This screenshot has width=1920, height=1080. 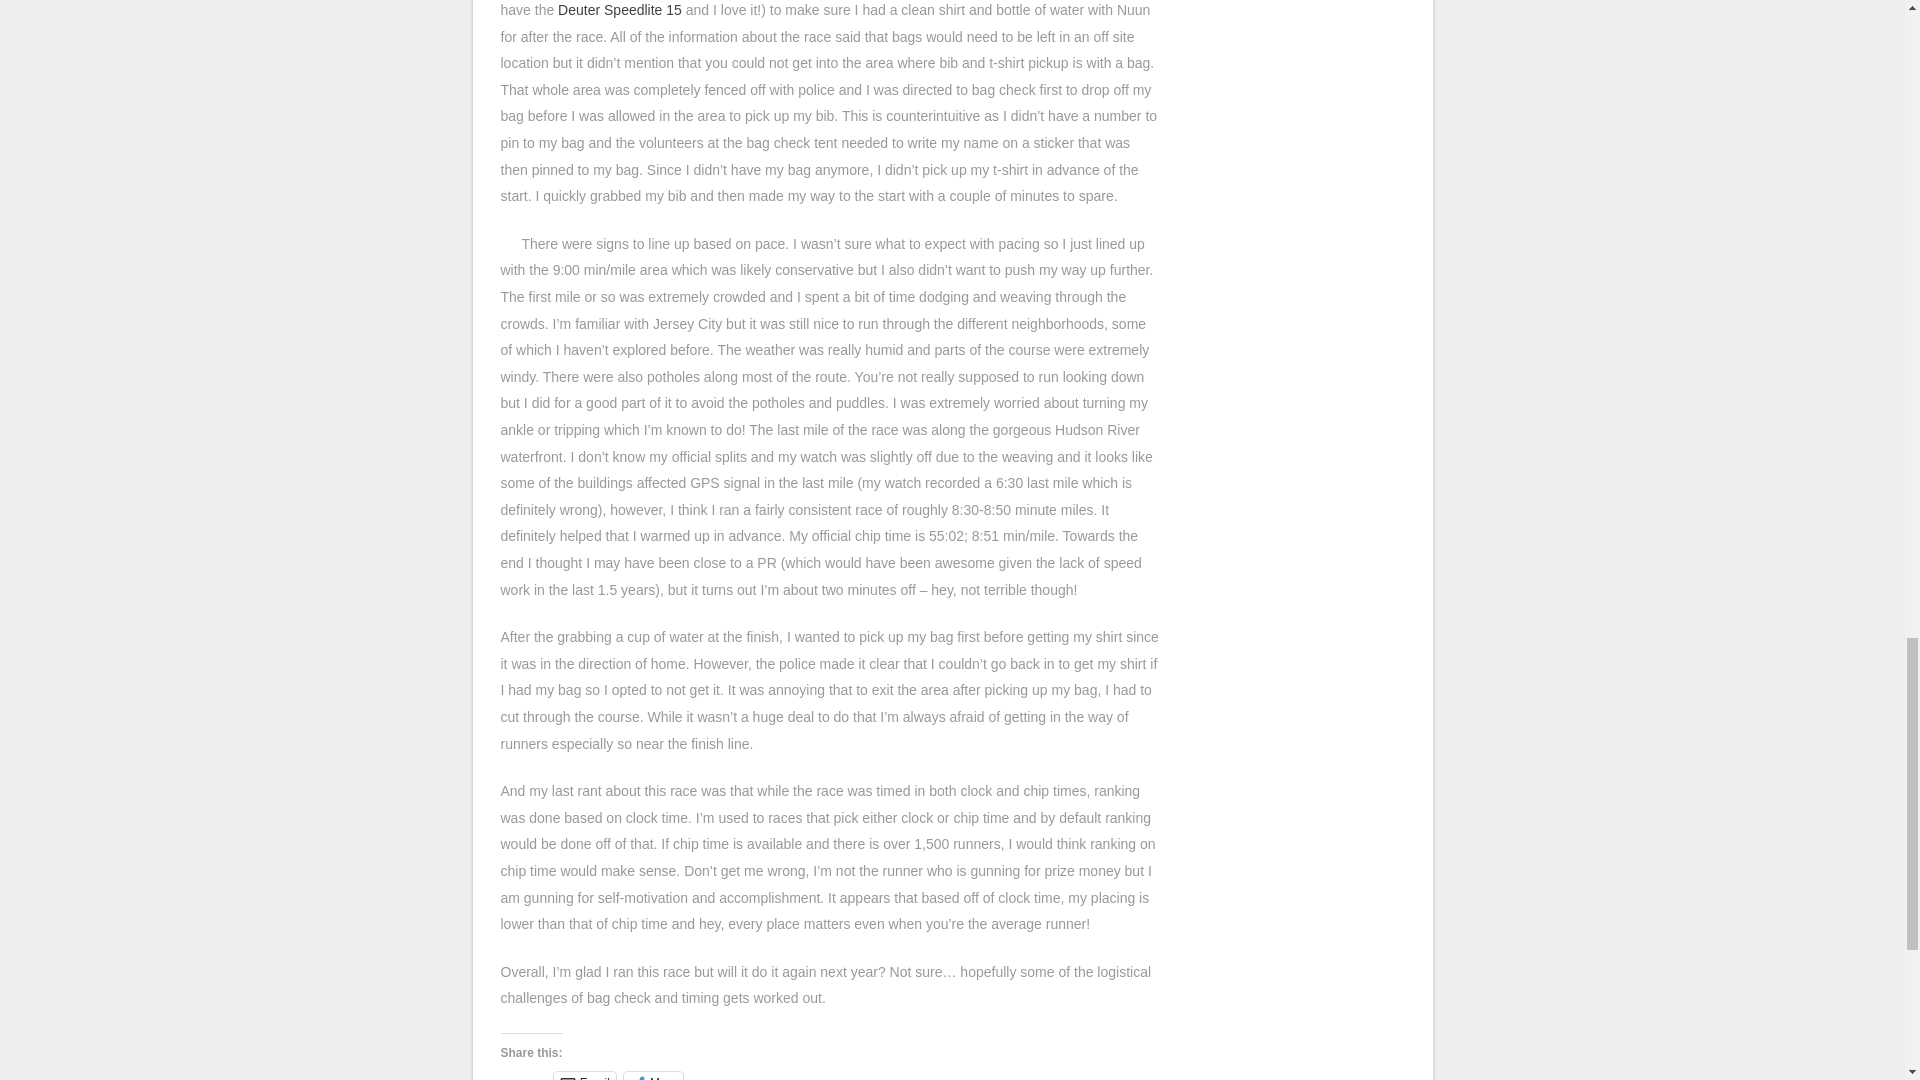 I want to click on More, so click(x=654, y=1076).